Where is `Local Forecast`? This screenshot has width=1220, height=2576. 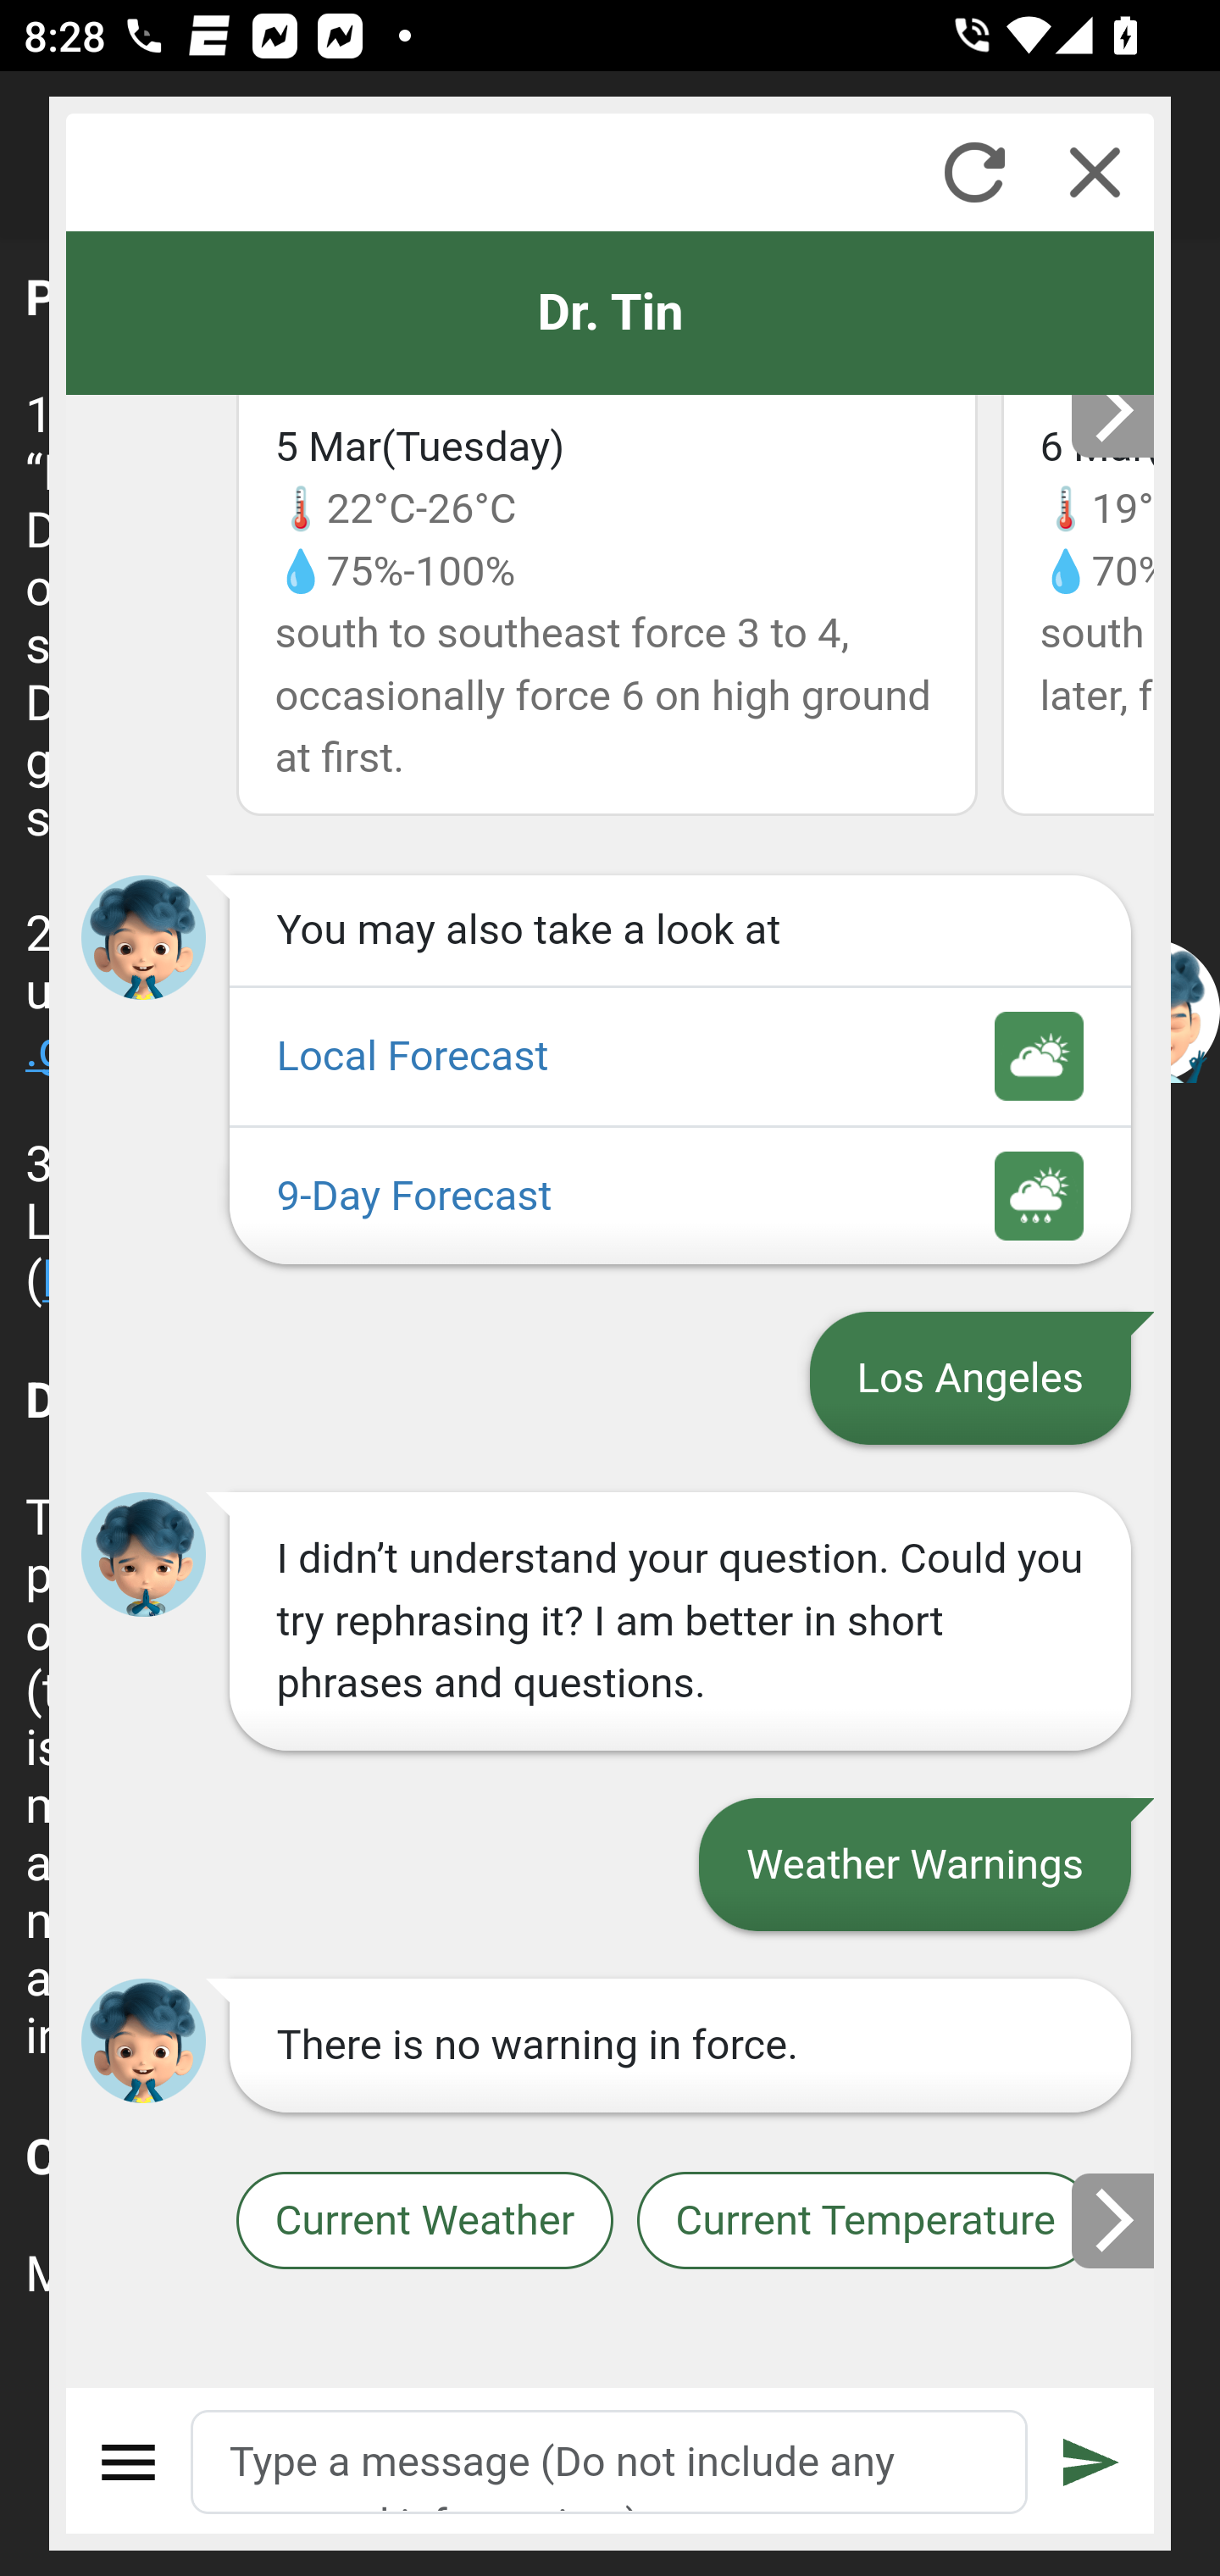
Local Forecast is located at coordinates (679, 1058).